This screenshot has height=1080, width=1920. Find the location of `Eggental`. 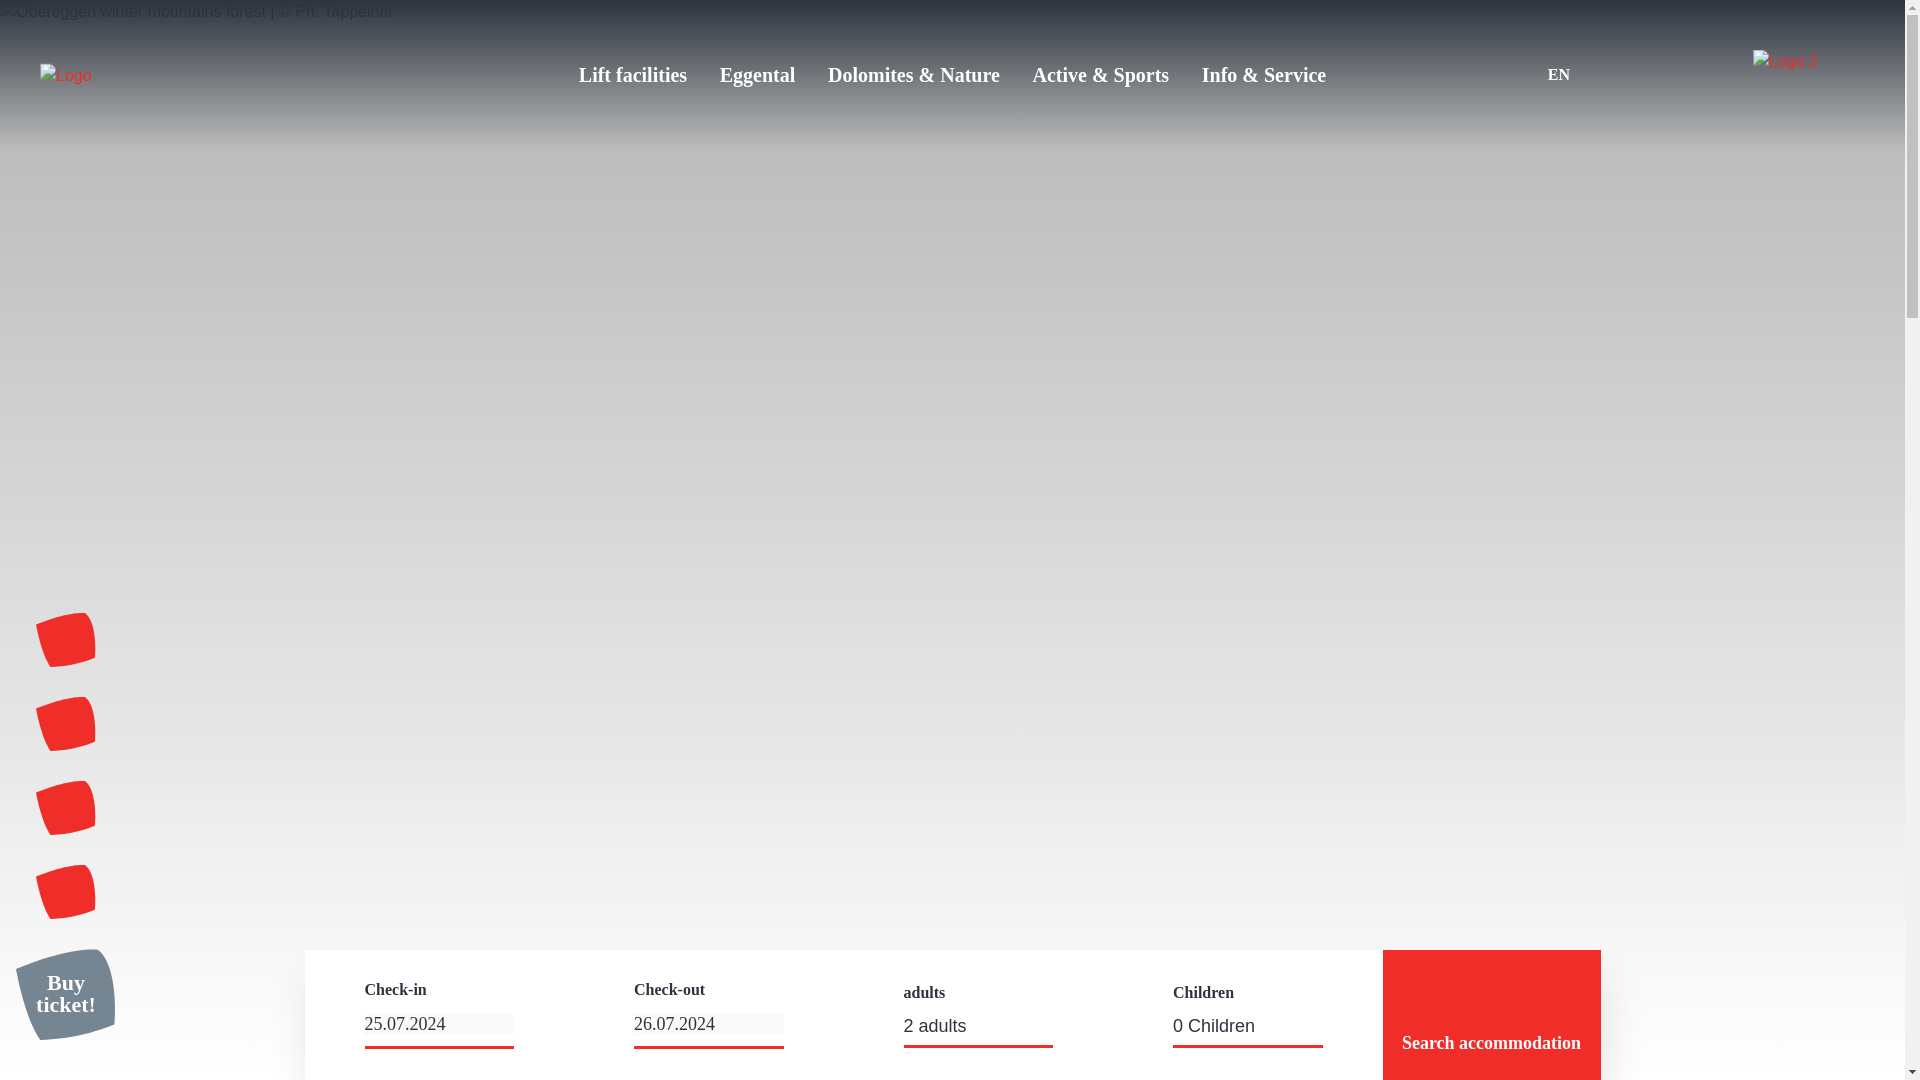

Eggental is located at coordinates (758, 75).